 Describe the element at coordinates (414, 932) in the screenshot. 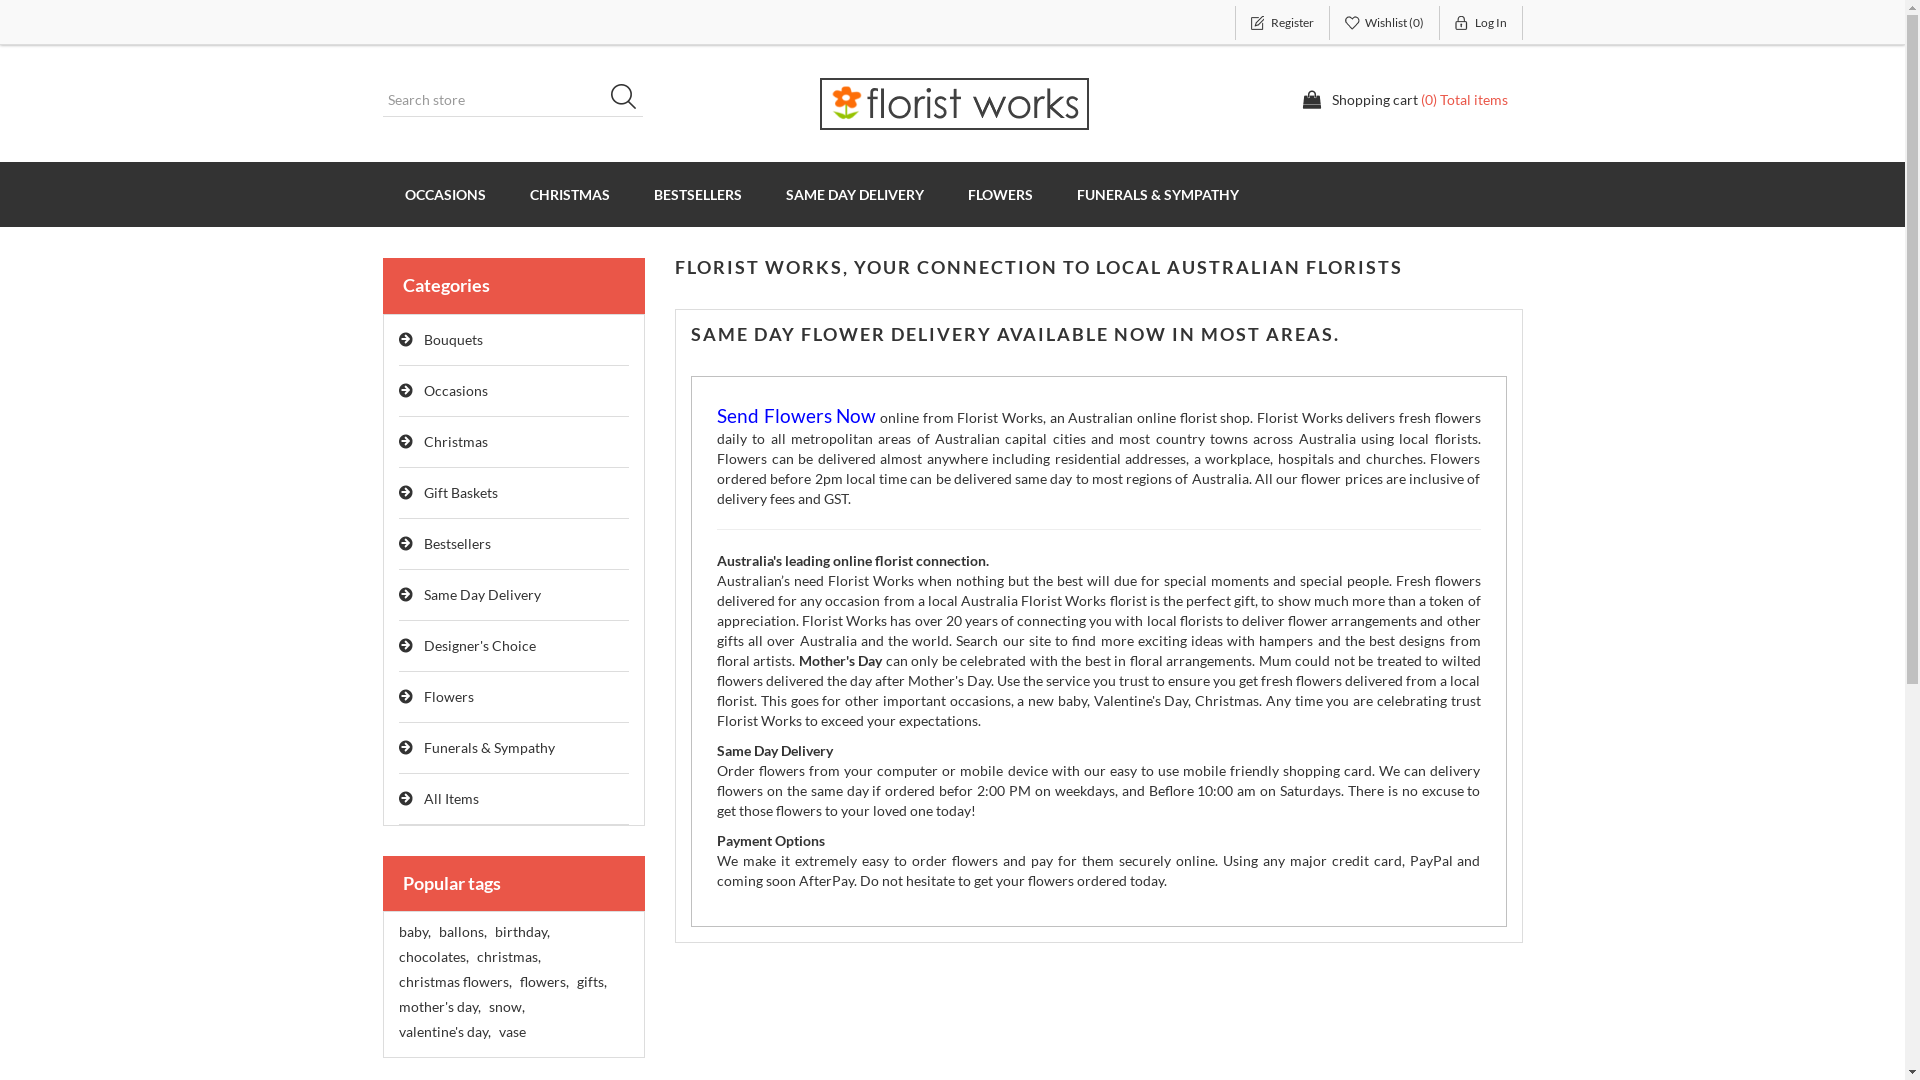

I see `baby,` at that location.